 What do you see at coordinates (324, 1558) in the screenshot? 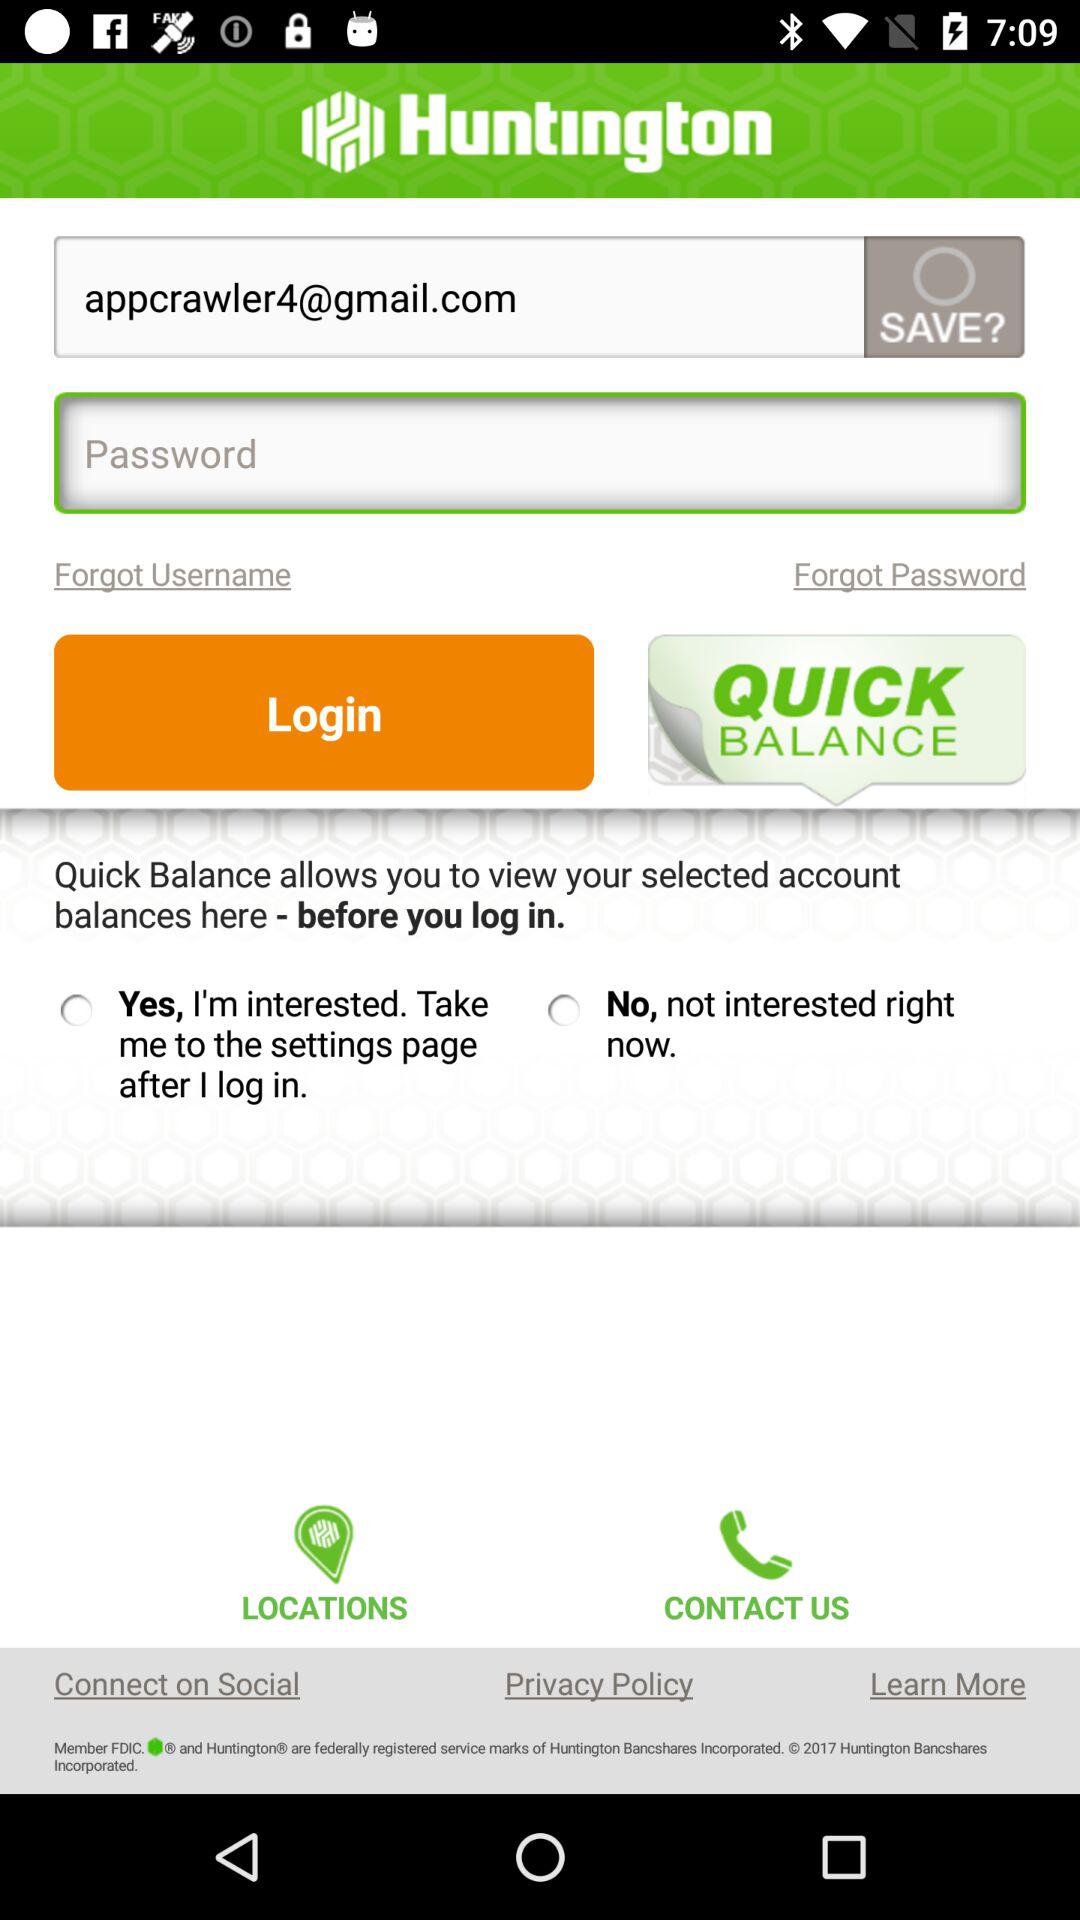
I see `choose locations` at bounding box center [324, 1558].